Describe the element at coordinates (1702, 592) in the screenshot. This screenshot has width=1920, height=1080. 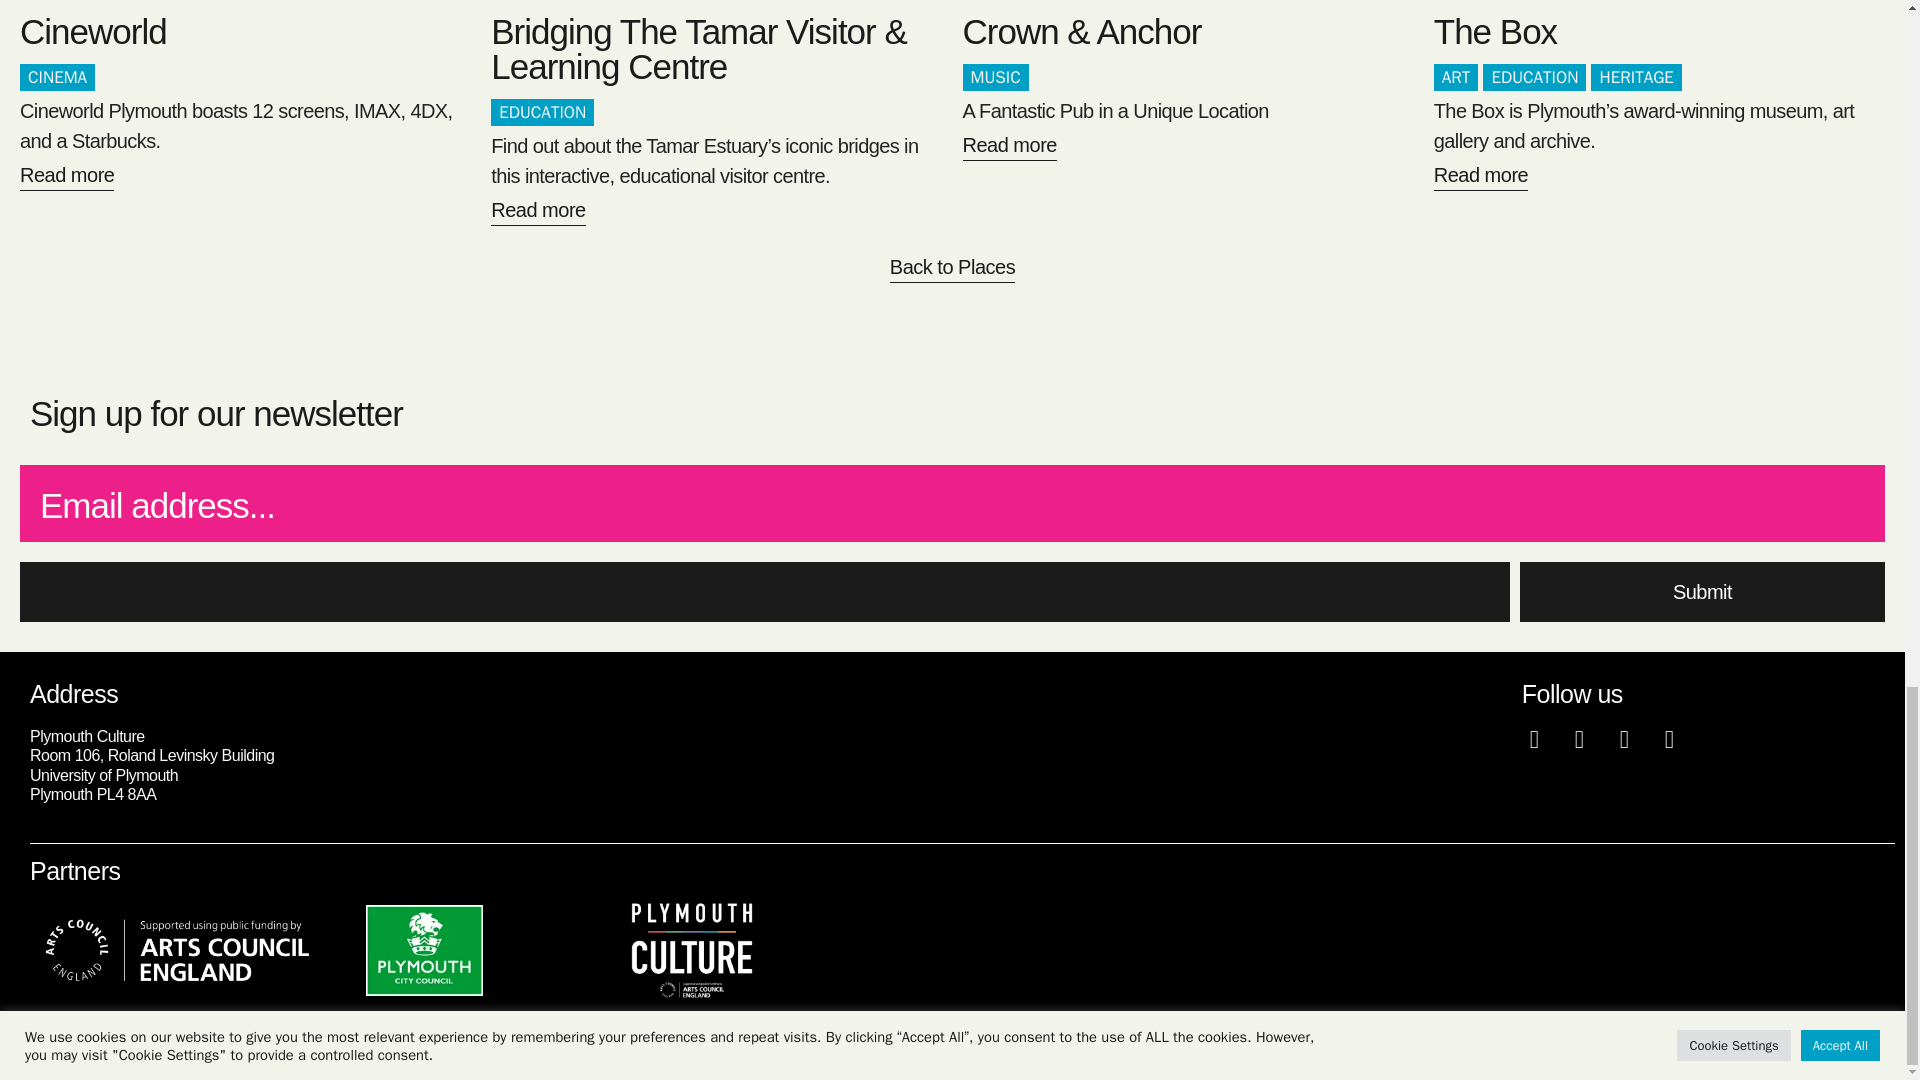
I see `Submit` at that location.